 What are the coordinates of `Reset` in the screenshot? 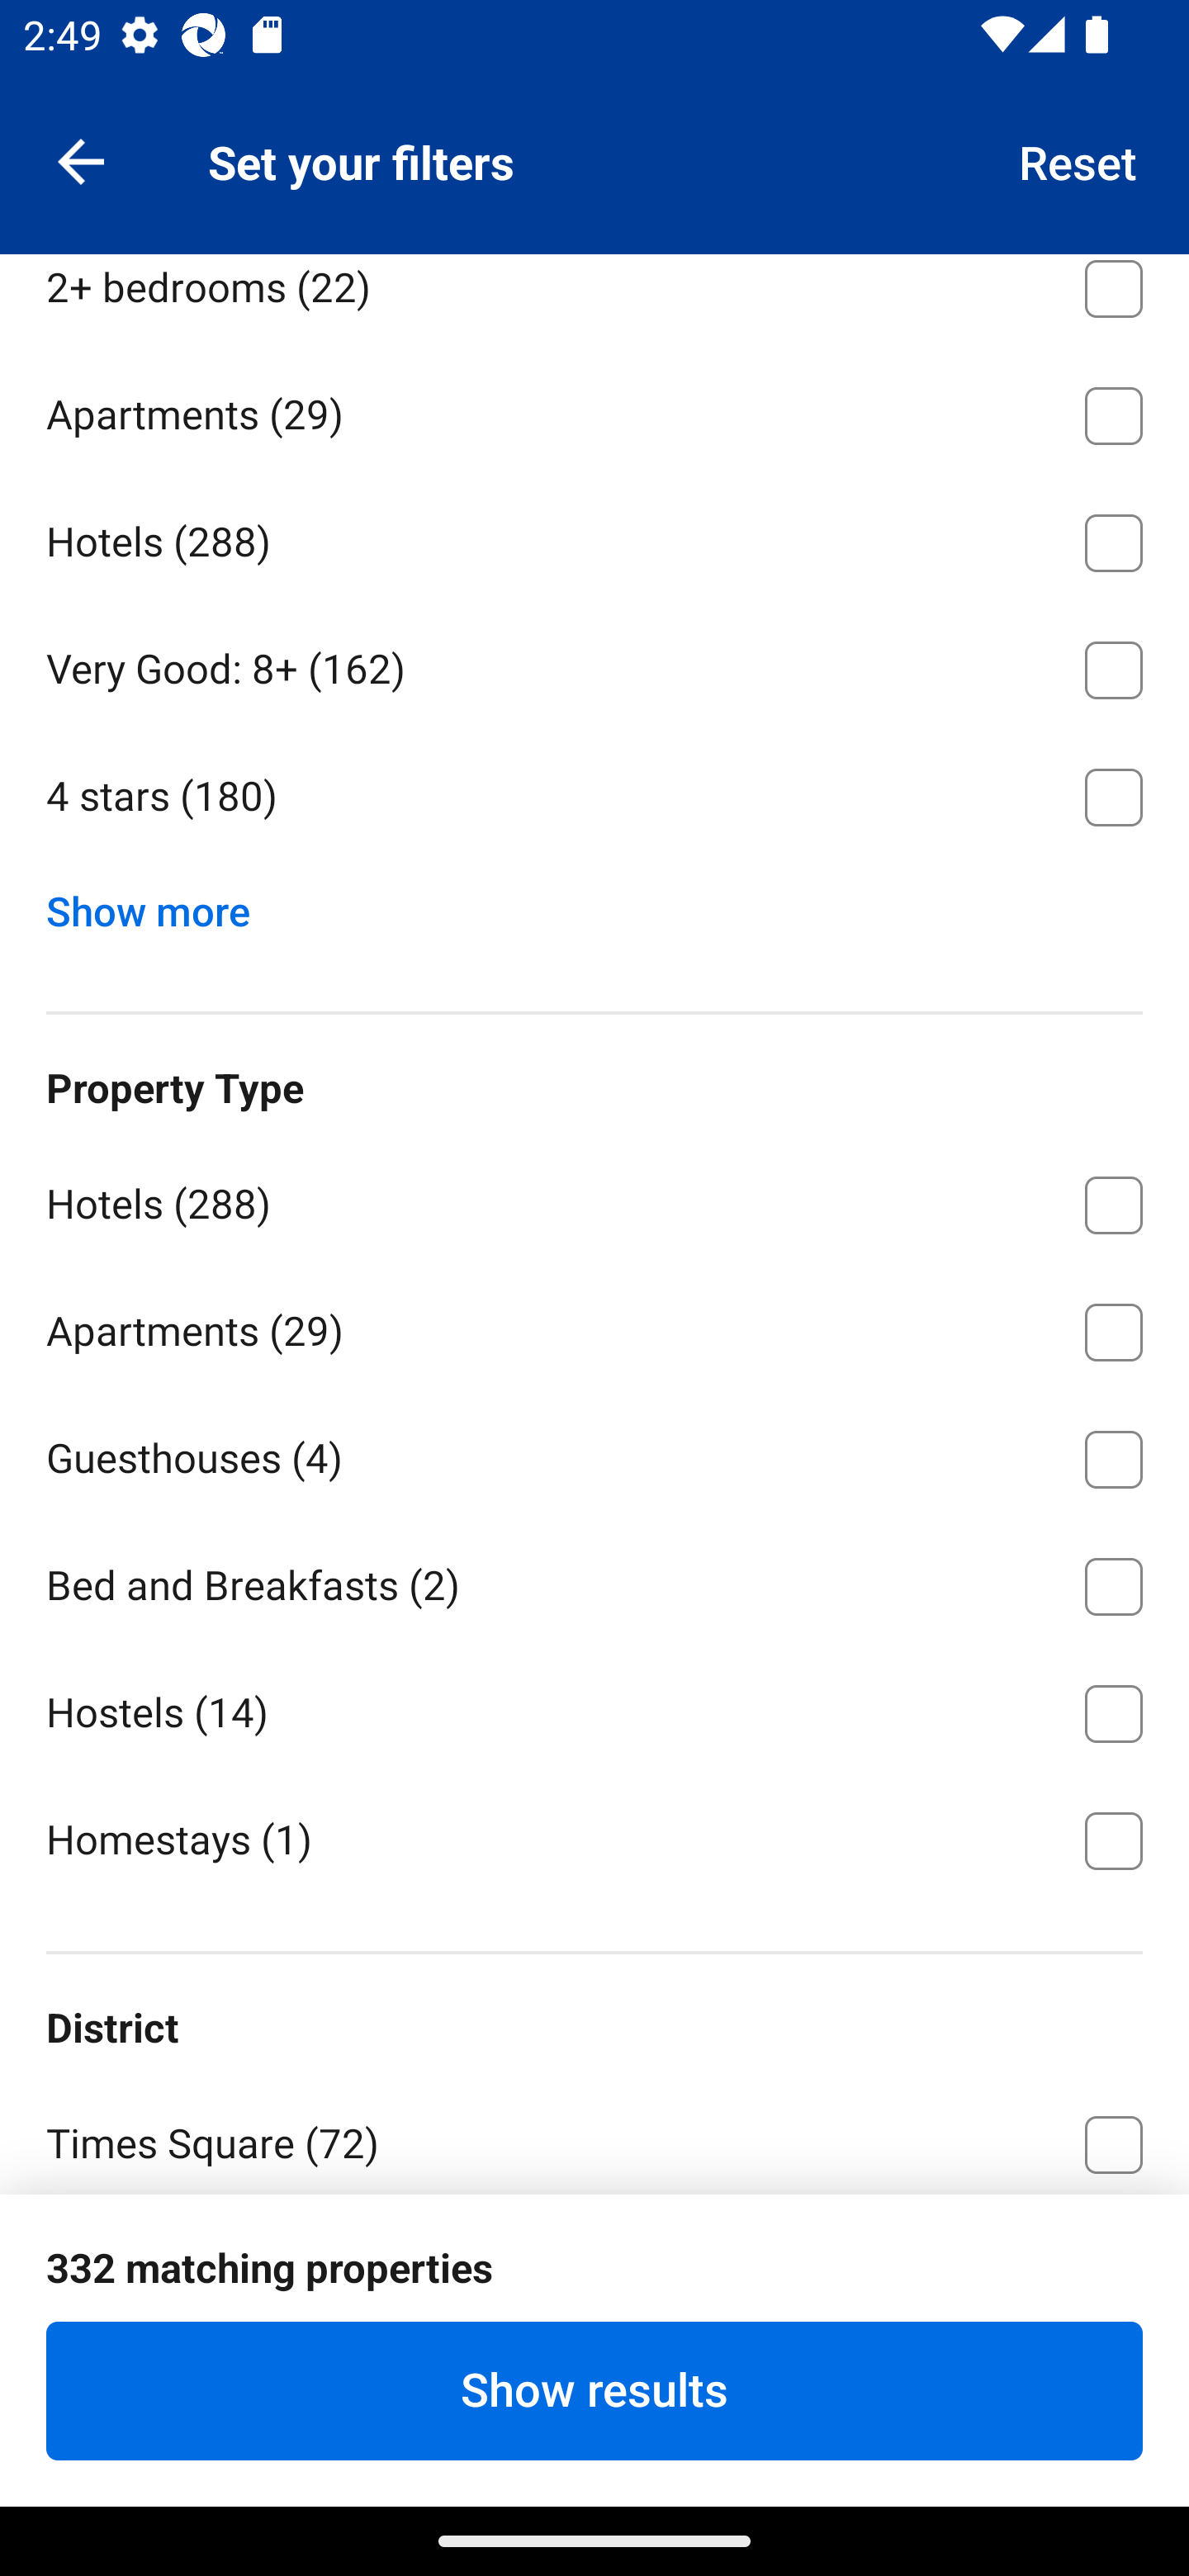 It's located at (1078, 160).